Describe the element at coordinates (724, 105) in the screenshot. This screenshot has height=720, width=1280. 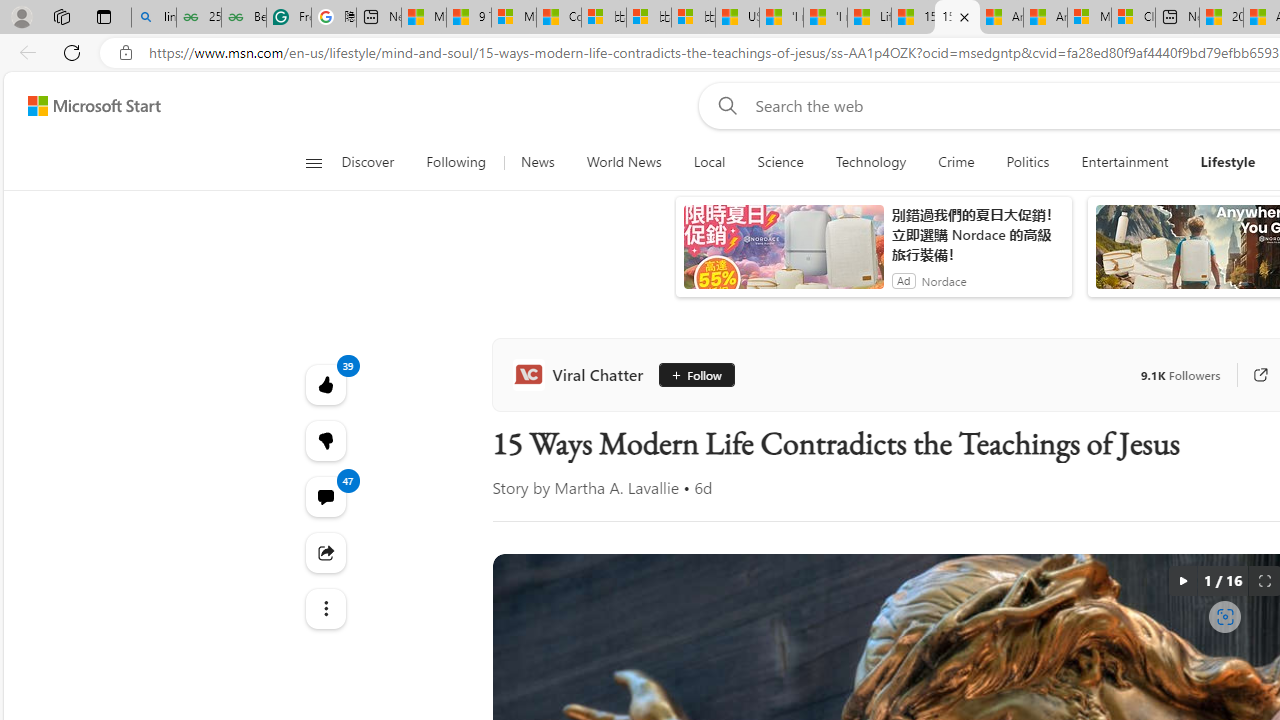
I see `Web search` at that location.